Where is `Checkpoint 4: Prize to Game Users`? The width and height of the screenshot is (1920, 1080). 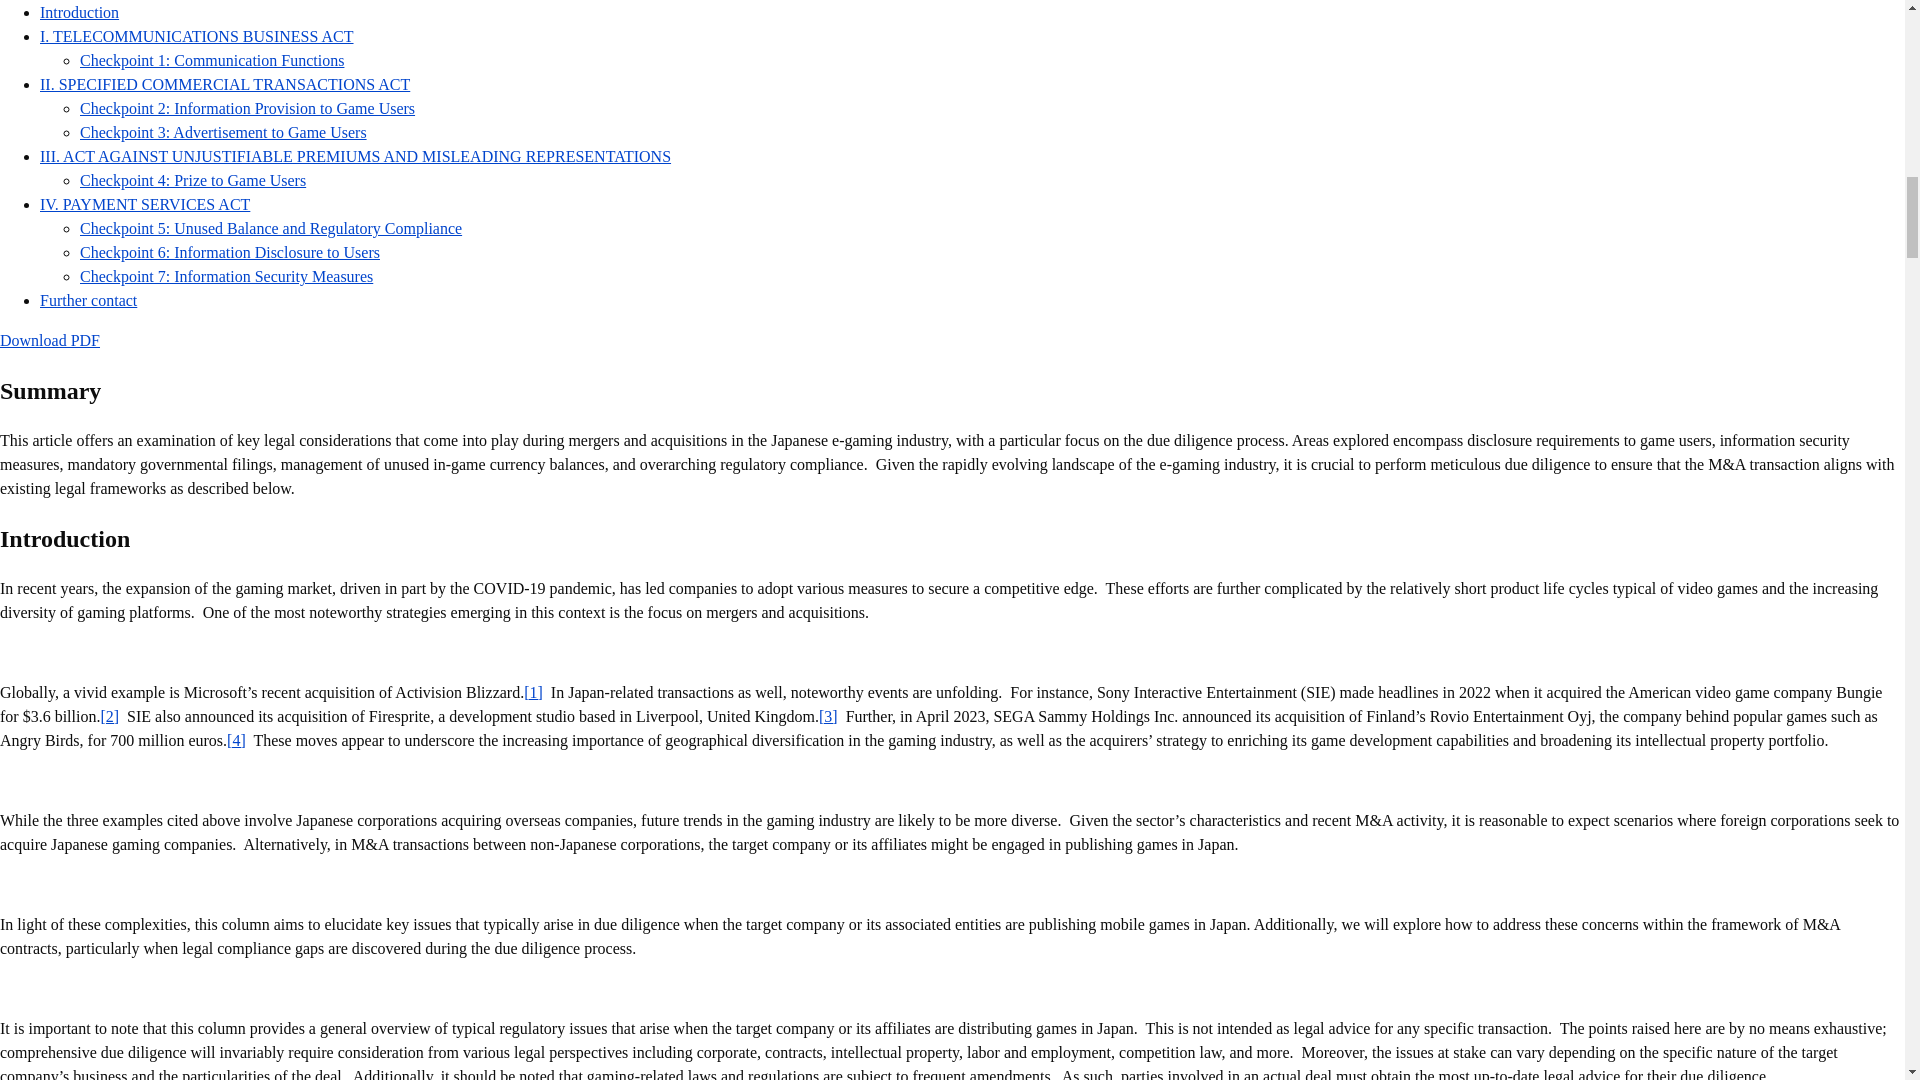
Checkpoint 4: Prize to Game Users is located at coordinates (192, 180).